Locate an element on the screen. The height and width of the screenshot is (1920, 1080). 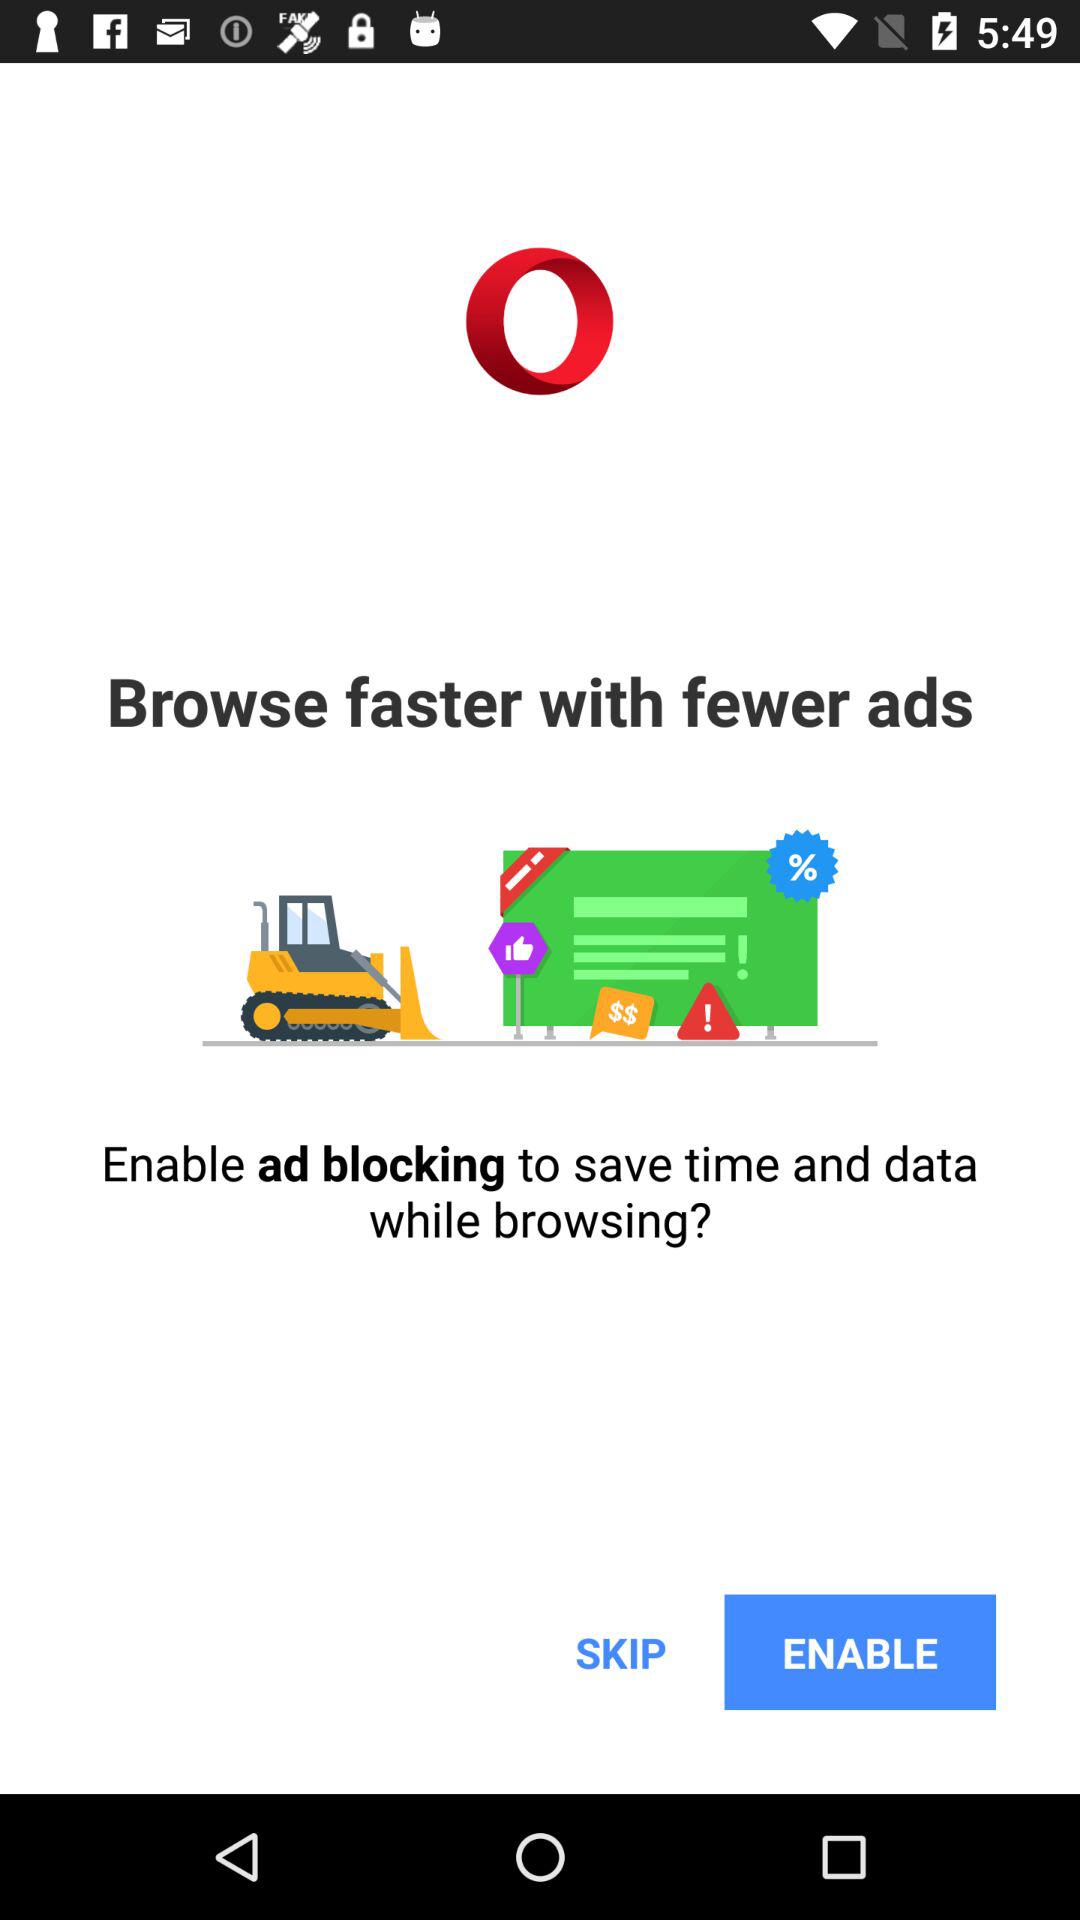
open icon below the enable ad blocking is located at coordinates (620, 1652).